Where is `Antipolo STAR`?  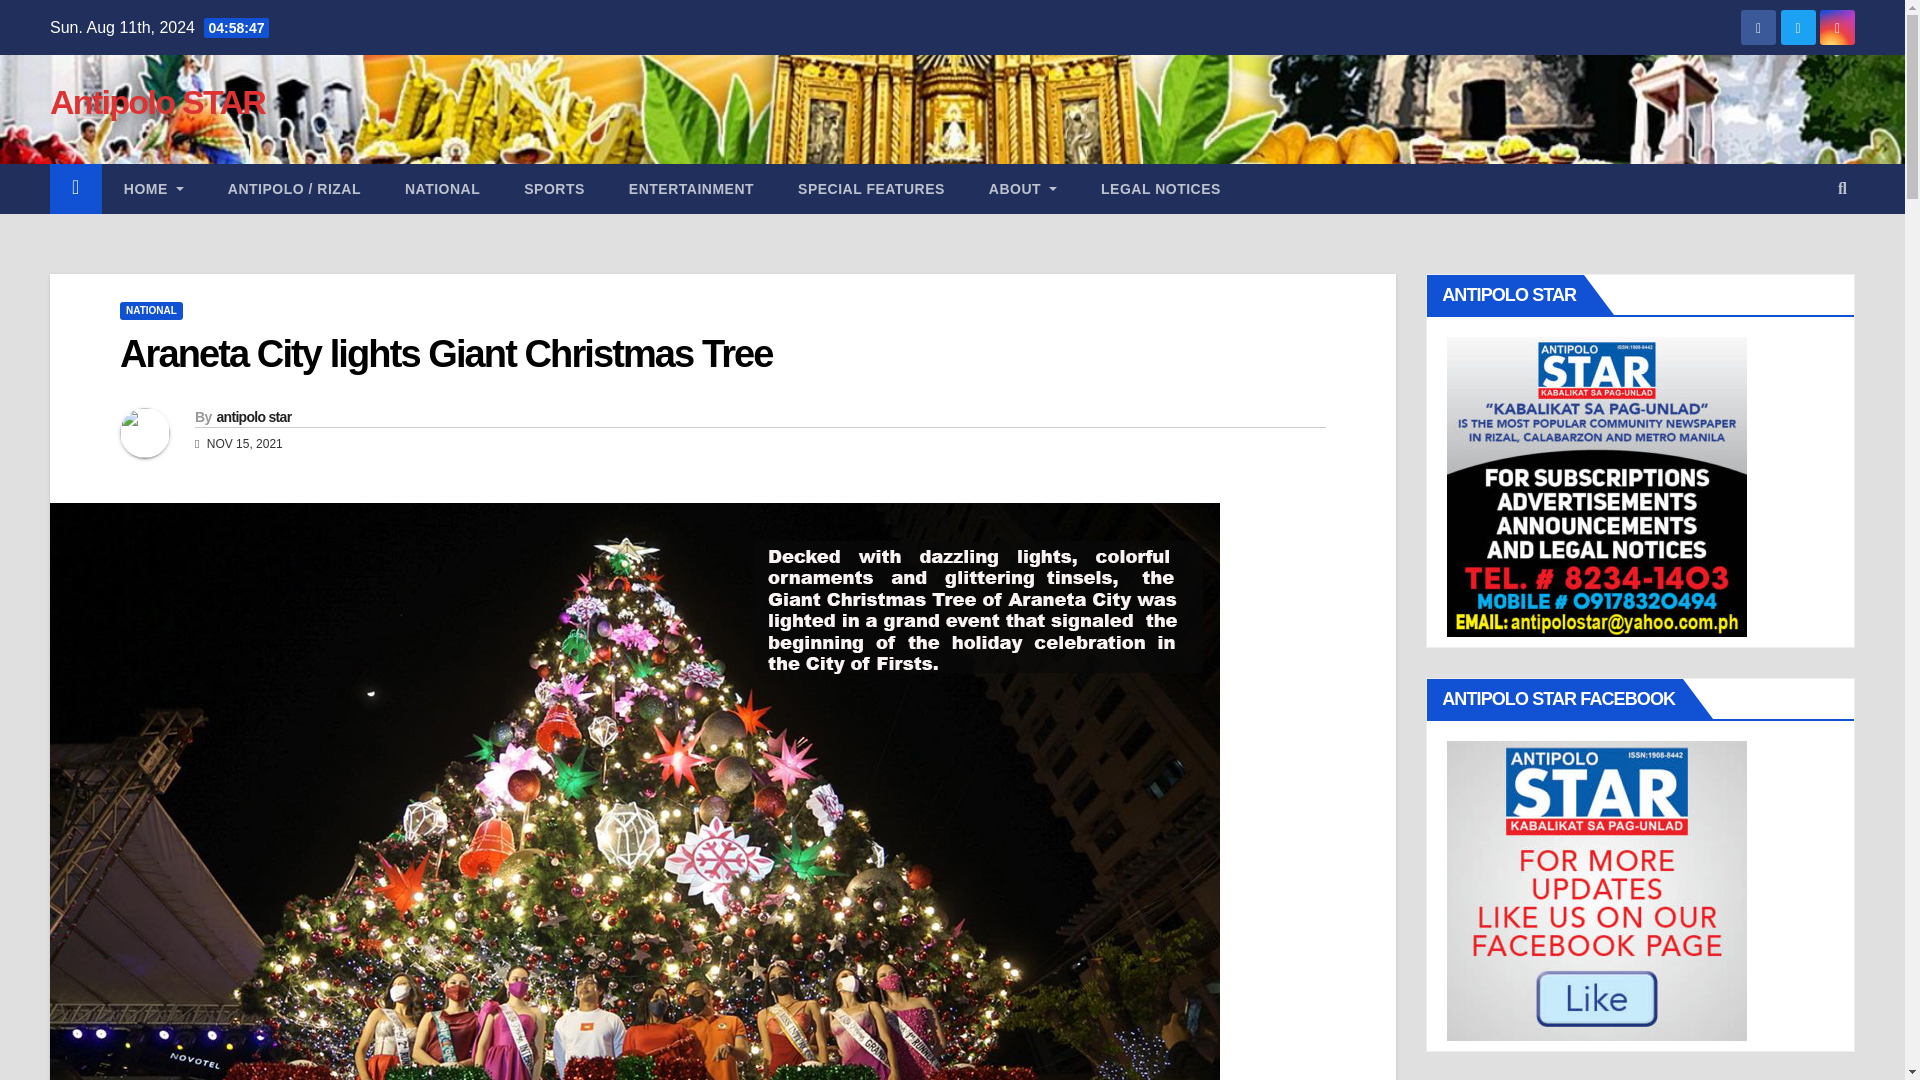 Antipolo STAR is located at coordinates (156, 102).